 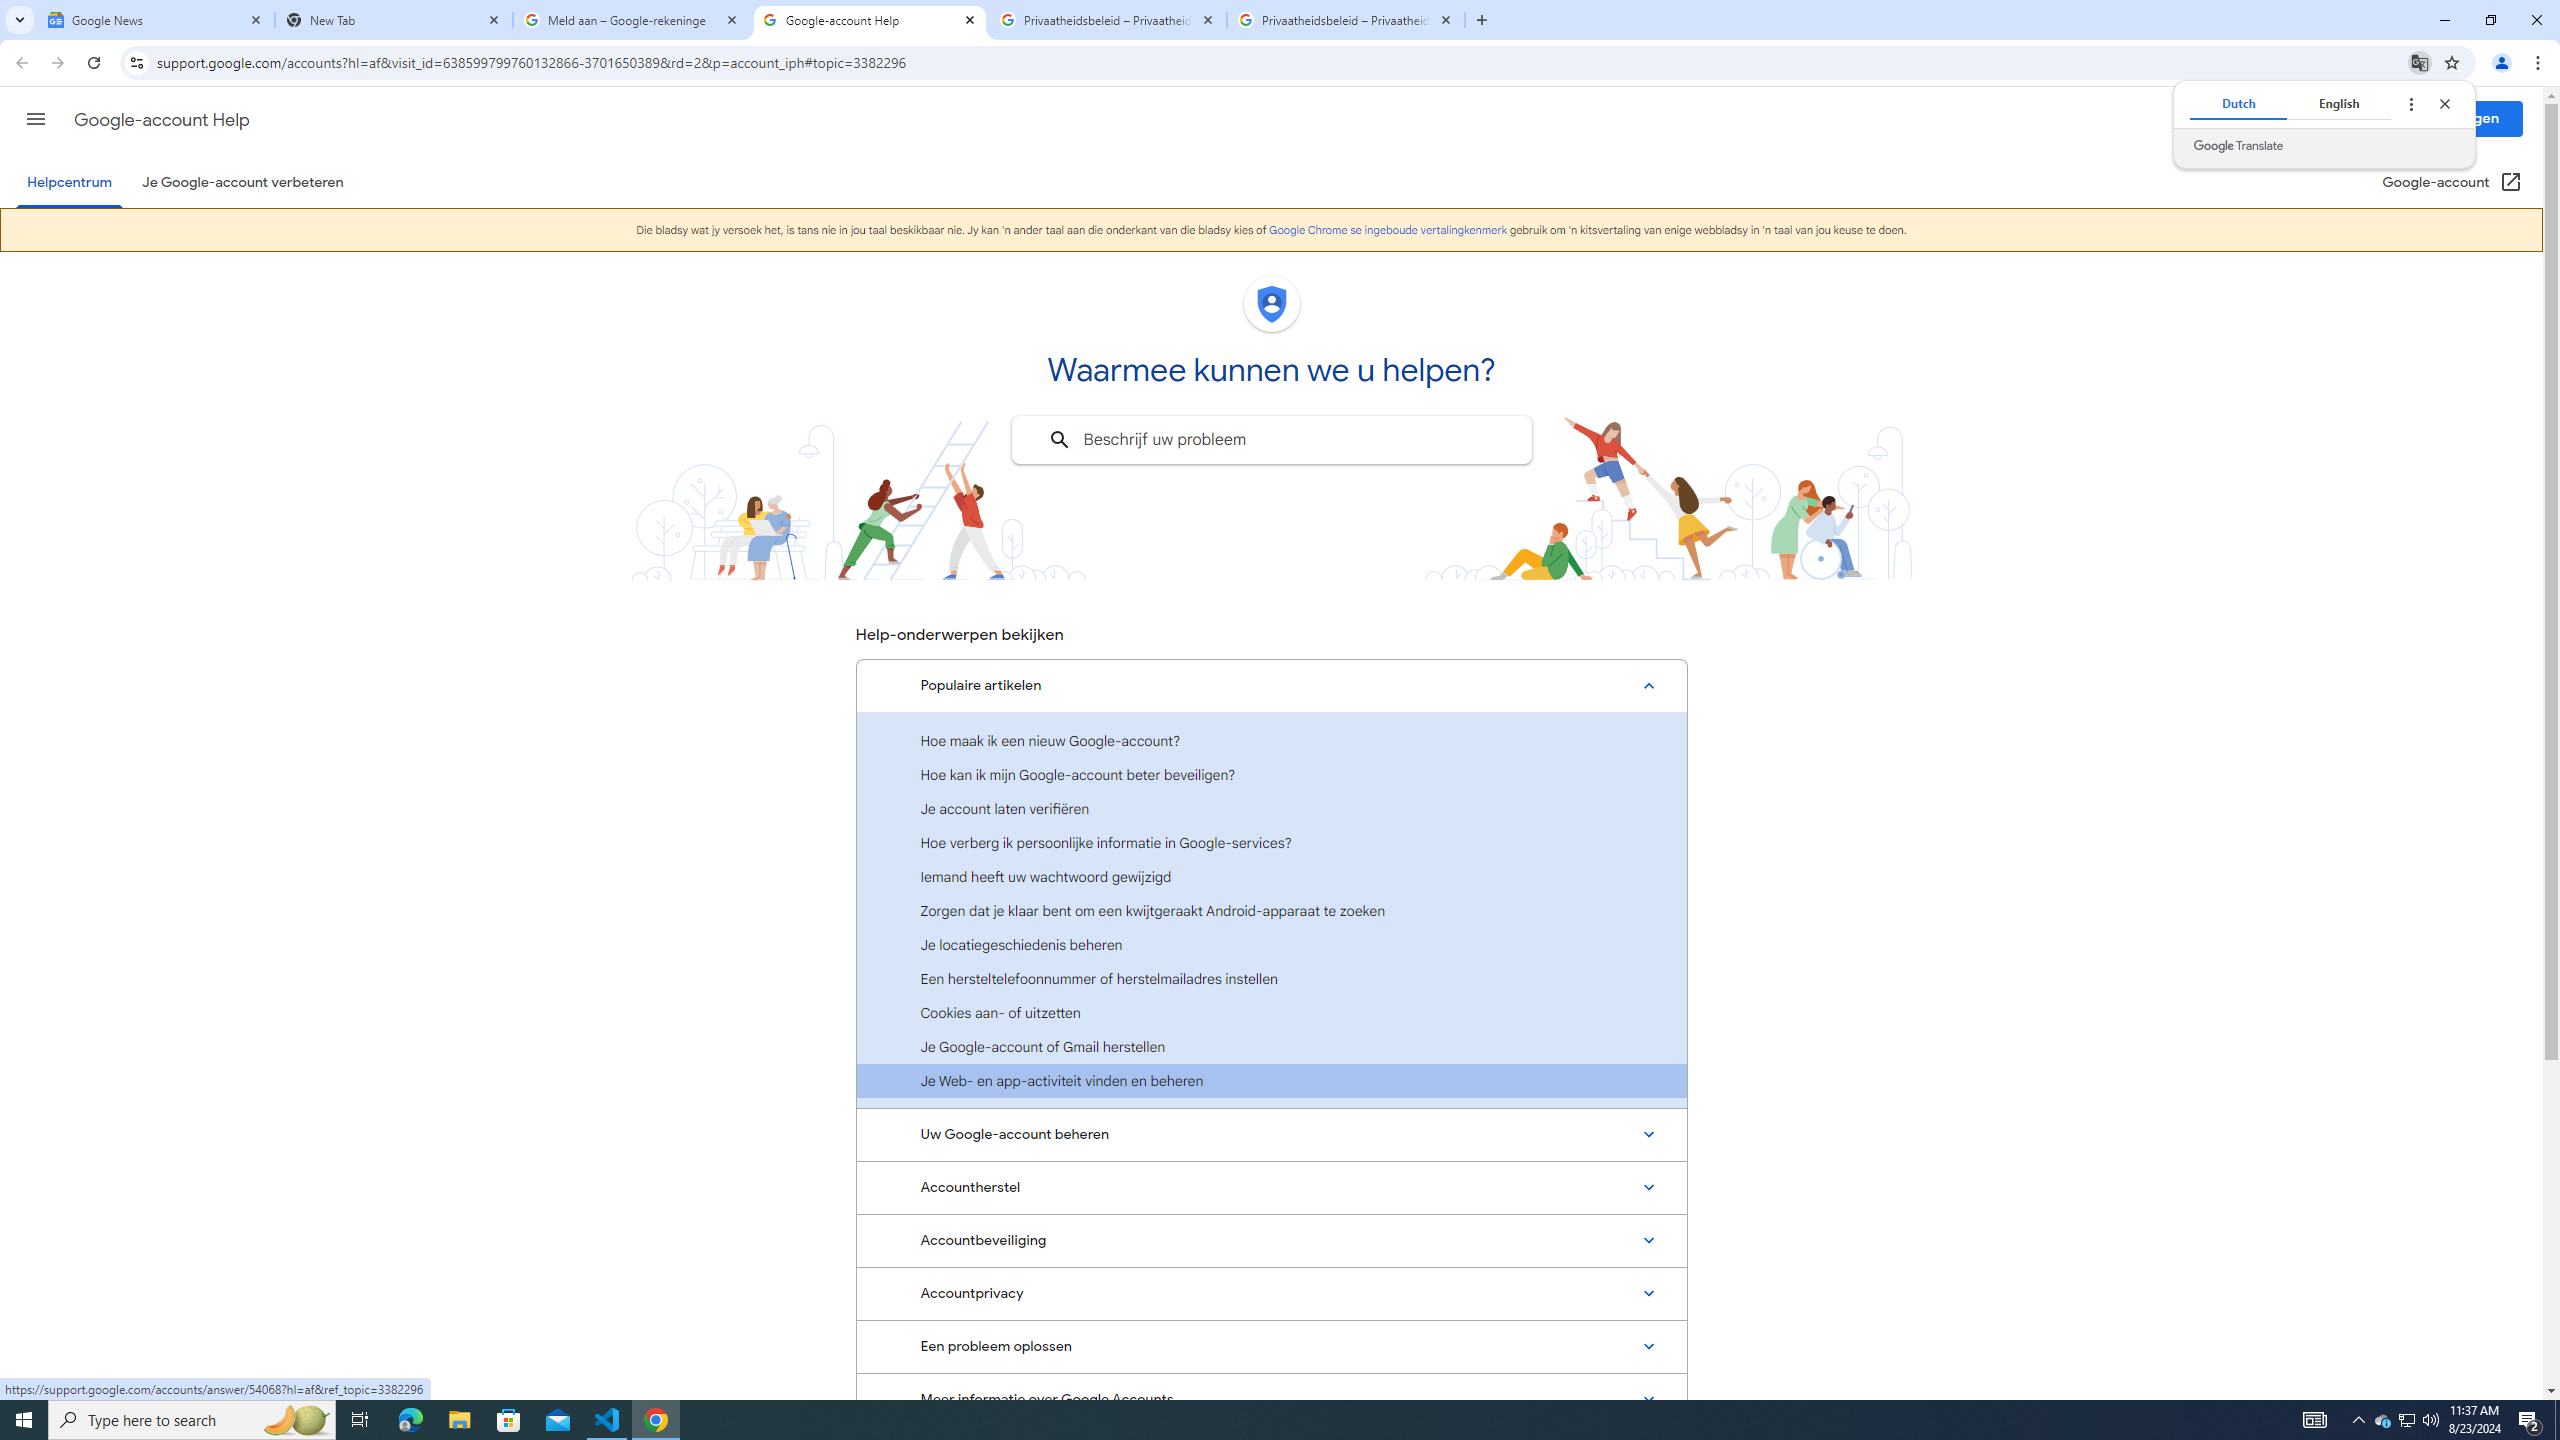 I want to click on Je Google-account verbeteren, so click(x=242, y=182).